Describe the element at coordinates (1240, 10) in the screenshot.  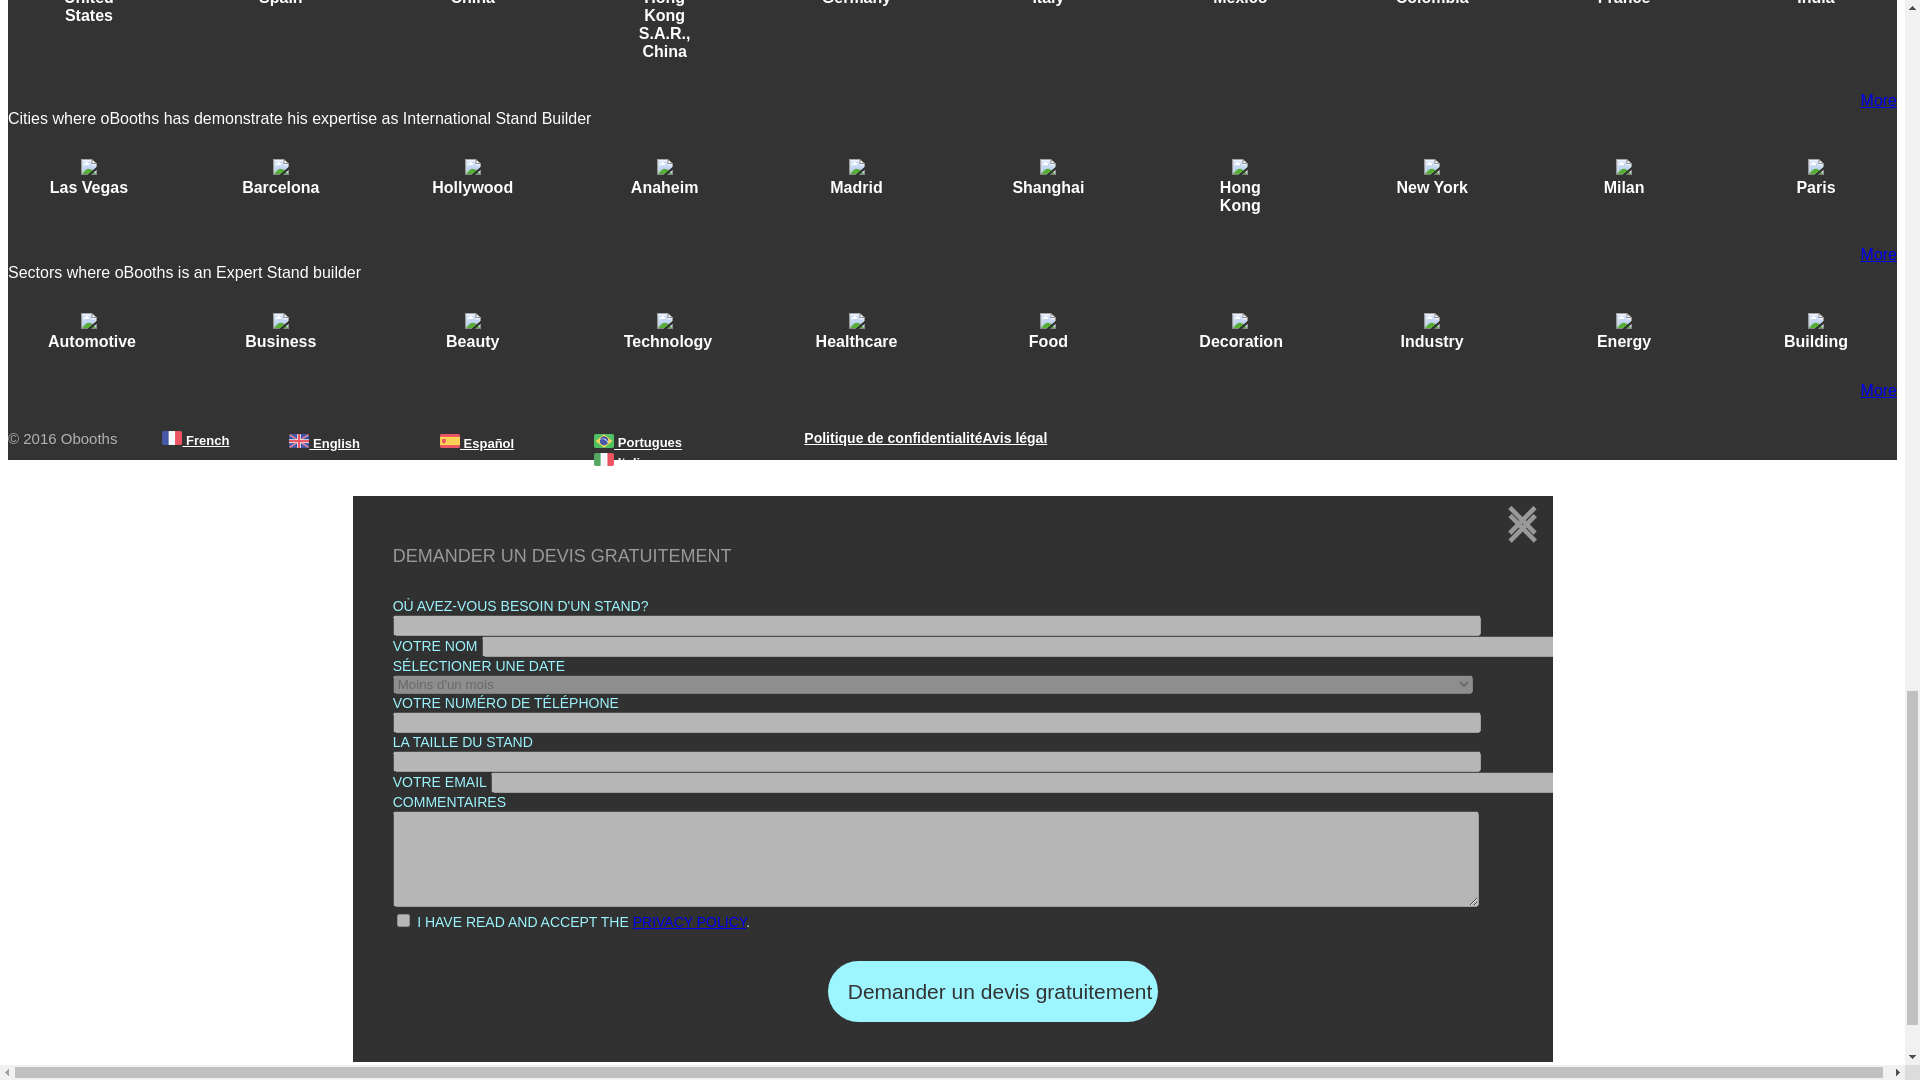
I see `Super expert in Mexico` at that location.